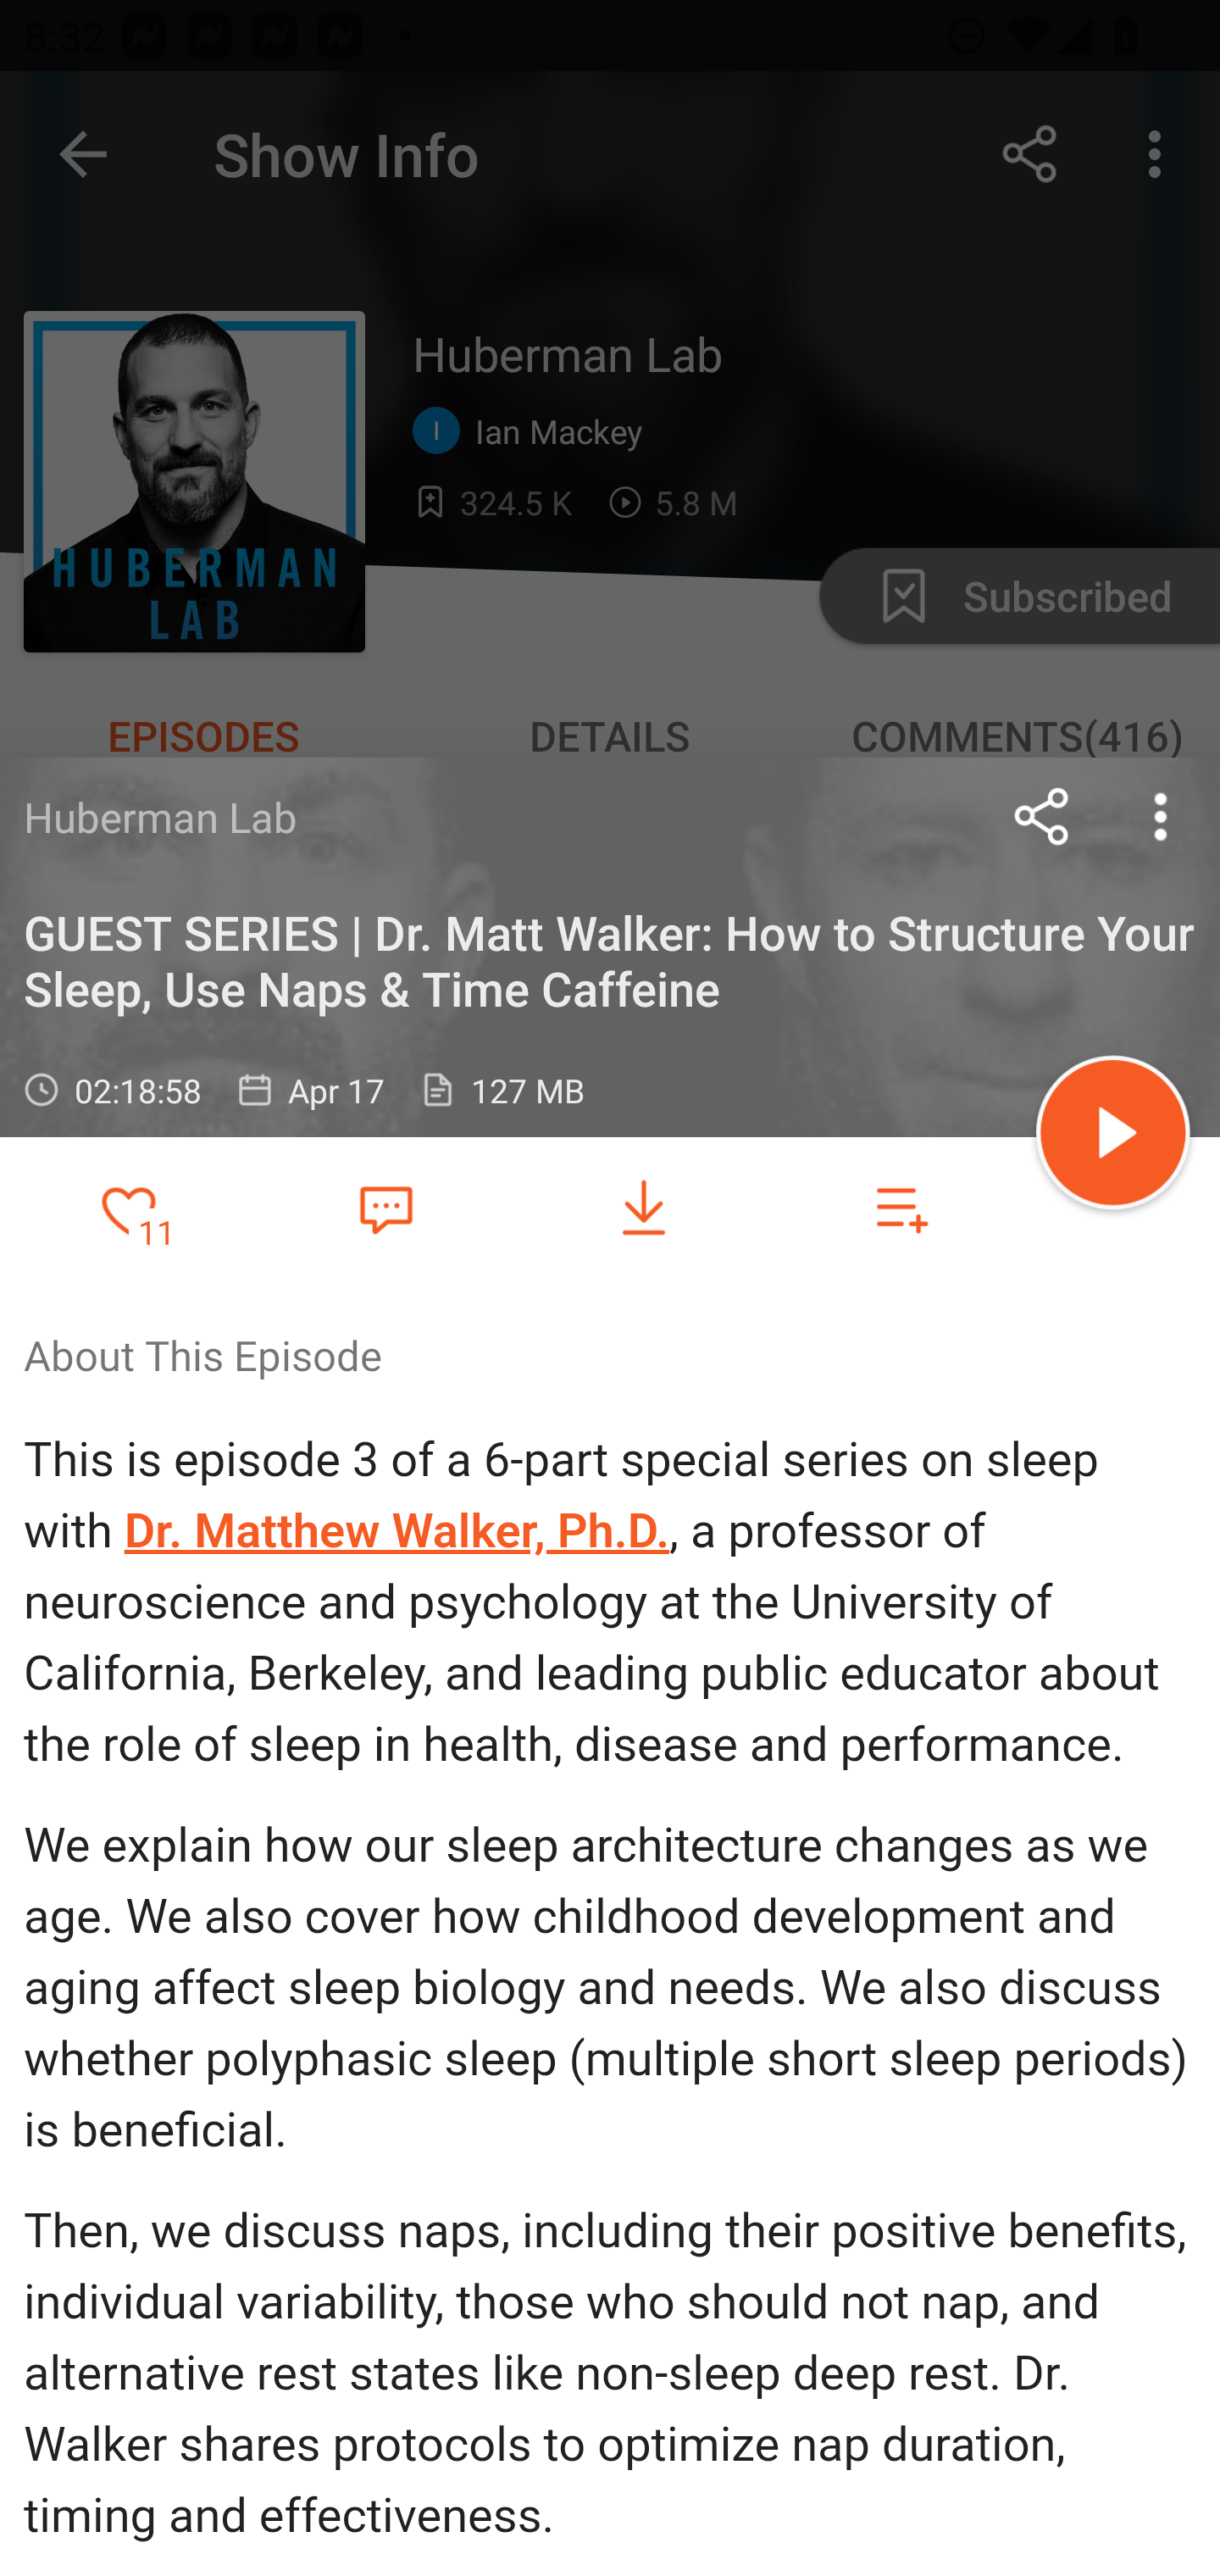  Describe the element at coordinates (1113, 1137) in the screenshot. I see `Play` at that location.